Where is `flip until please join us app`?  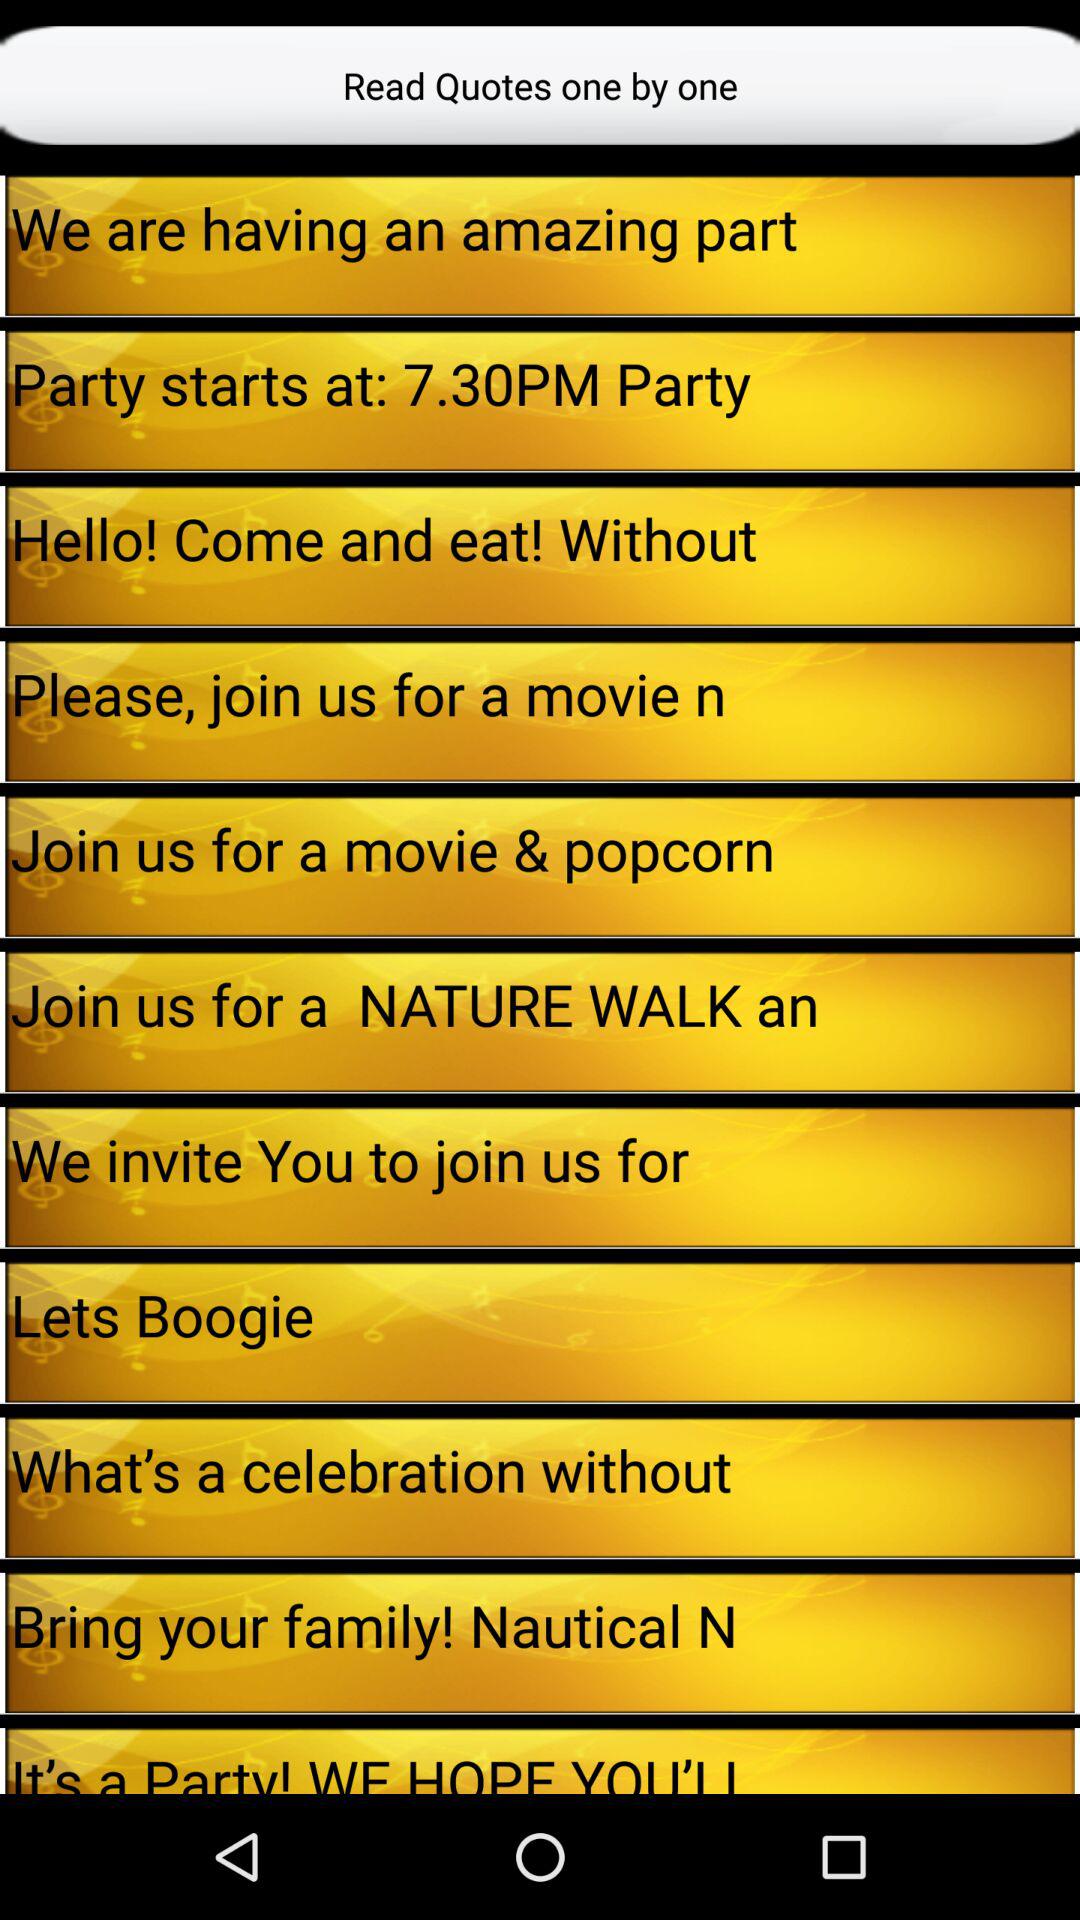
flip until please join us app is located at coordinates (542, 692).